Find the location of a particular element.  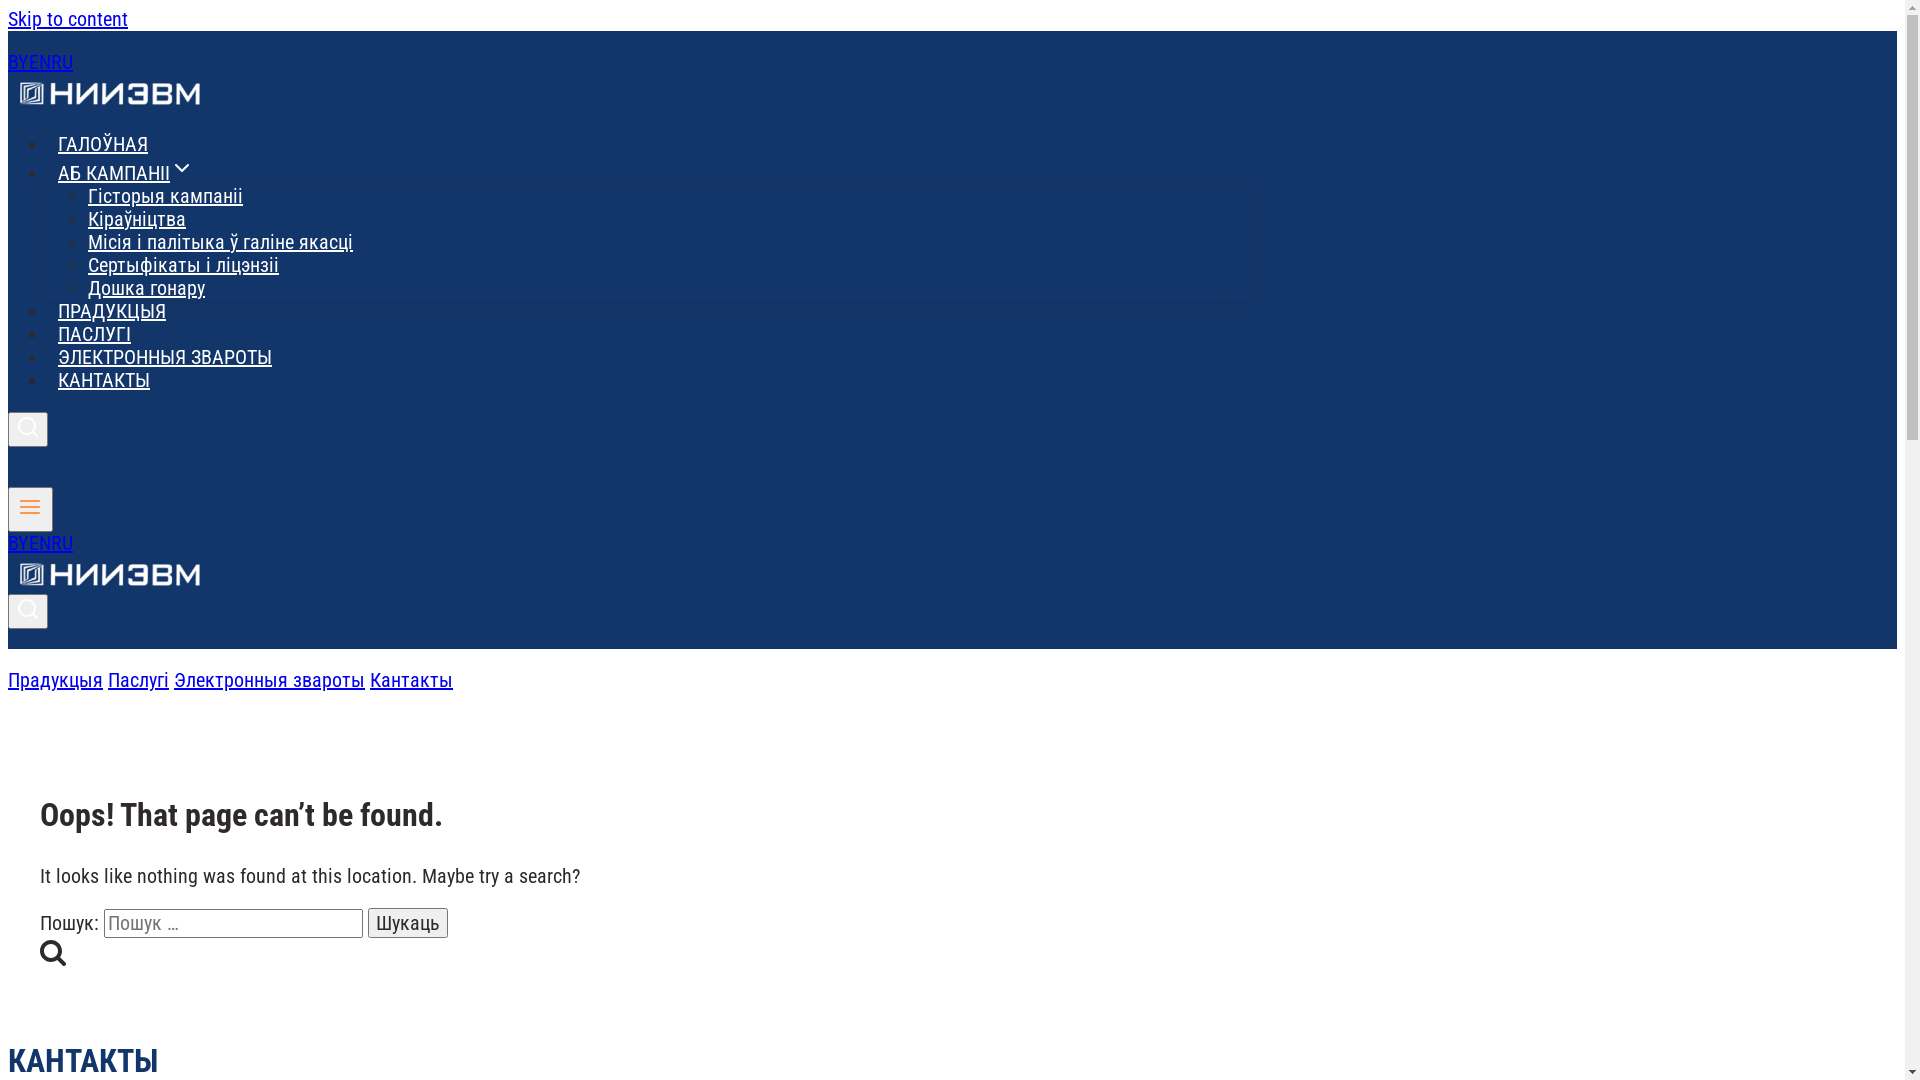

EN is located at coordinates (40, 543).